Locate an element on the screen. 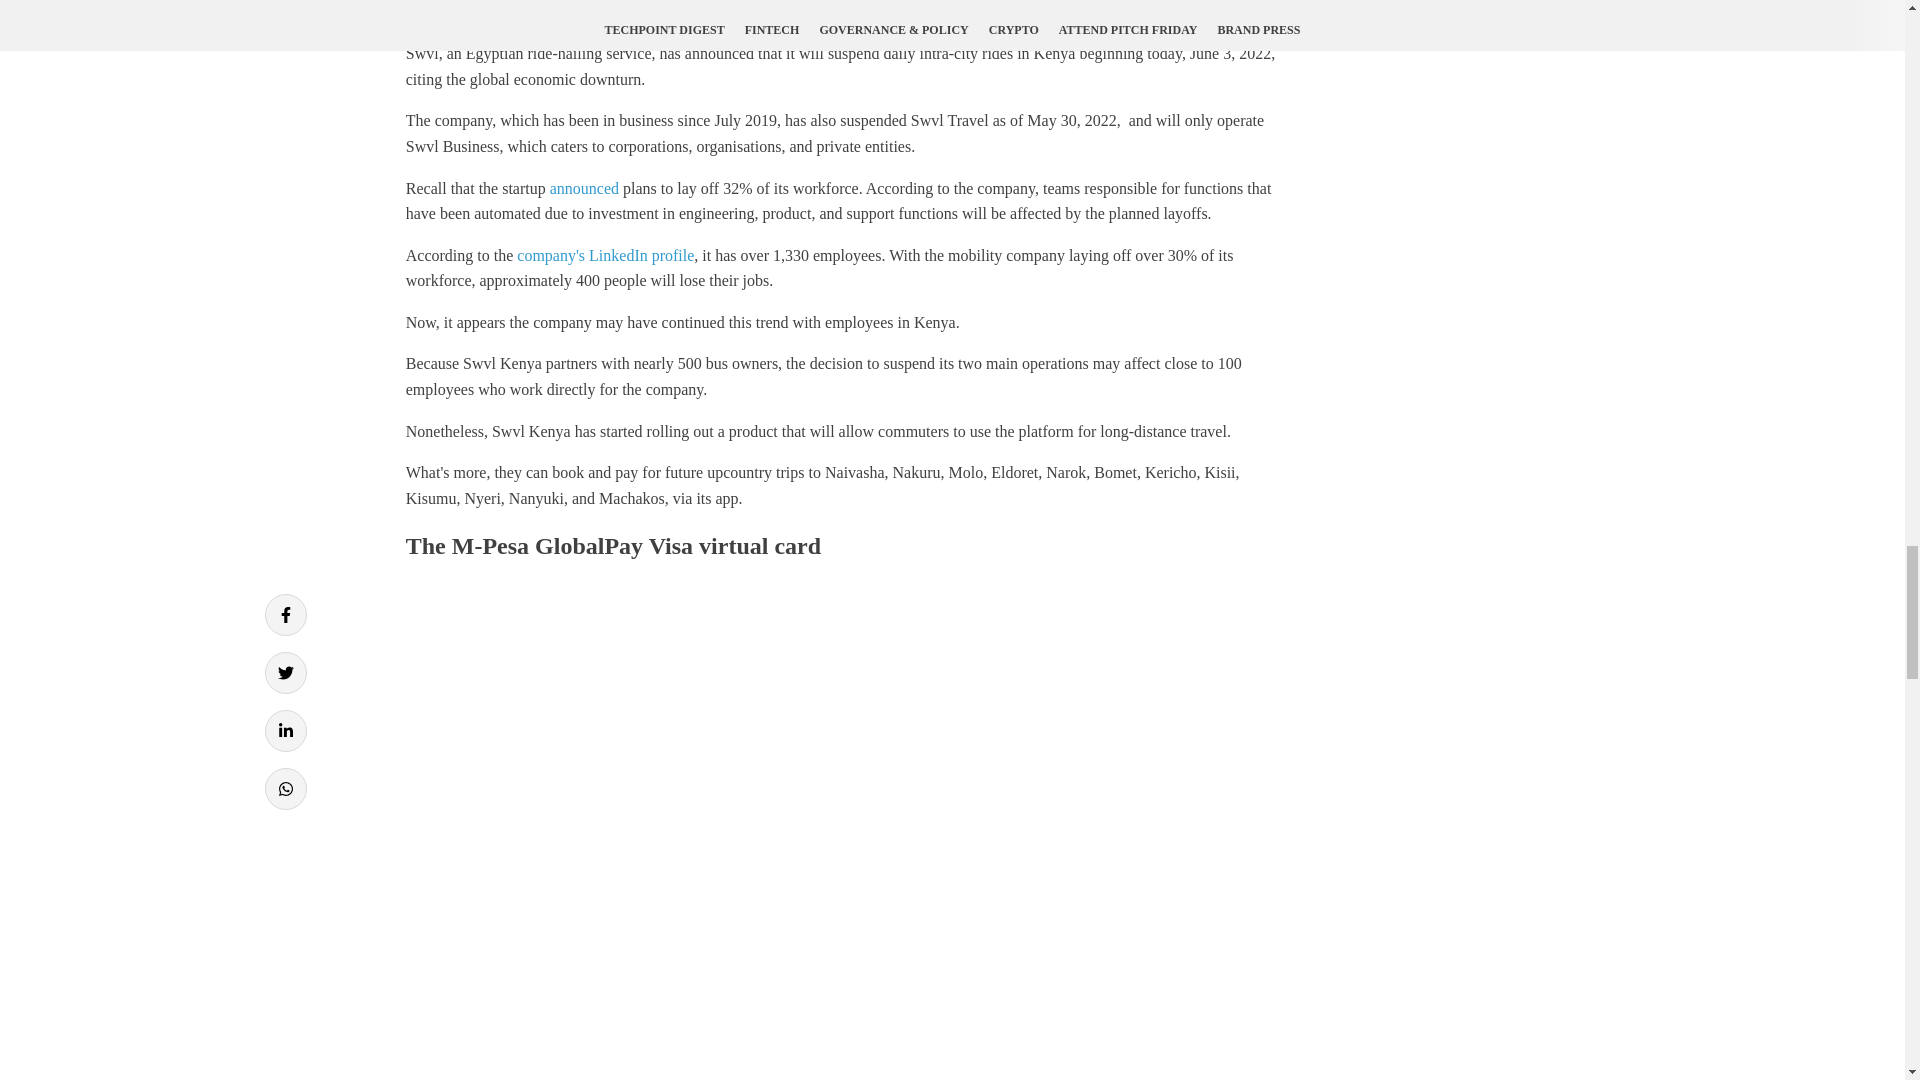  company's LinkedIn profile is located at coordinates (604, 255).